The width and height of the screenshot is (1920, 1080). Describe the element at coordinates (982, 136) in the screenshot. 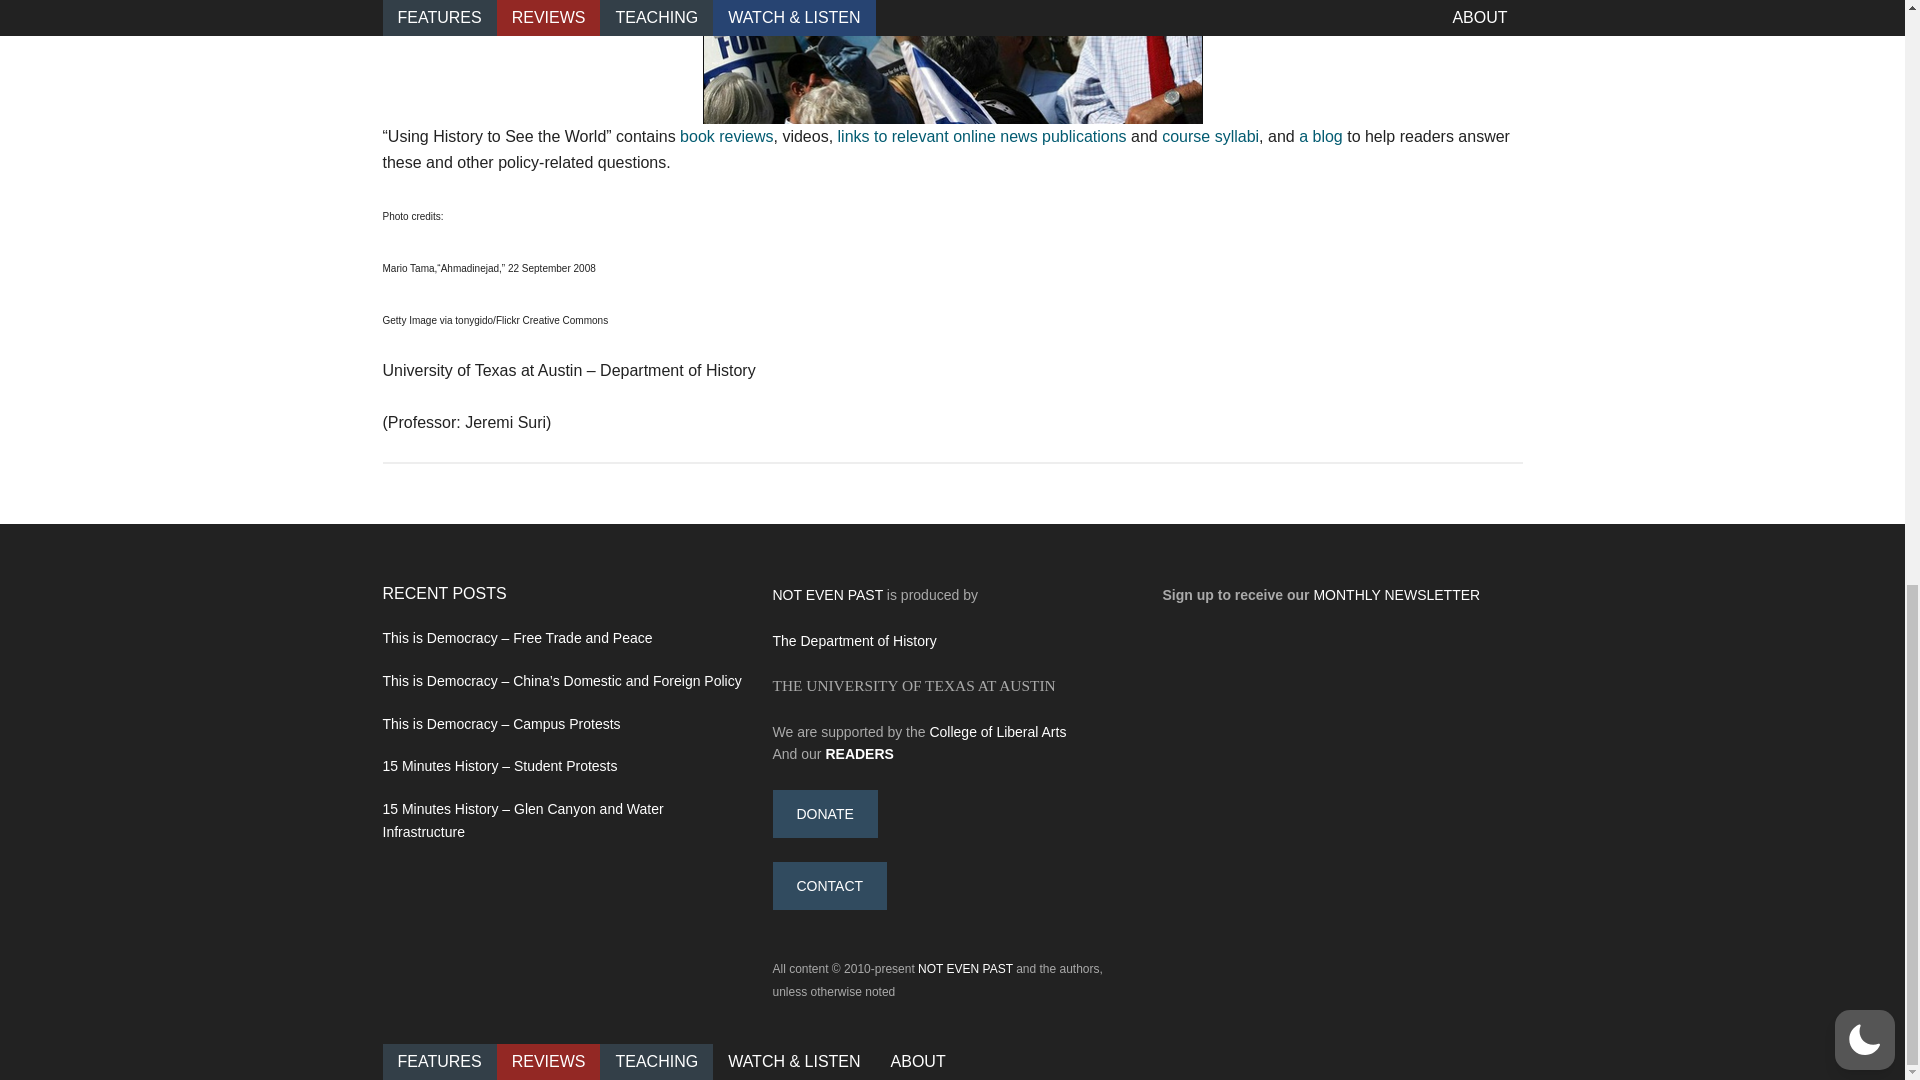

I see `links to relevant online news publications` at that location.